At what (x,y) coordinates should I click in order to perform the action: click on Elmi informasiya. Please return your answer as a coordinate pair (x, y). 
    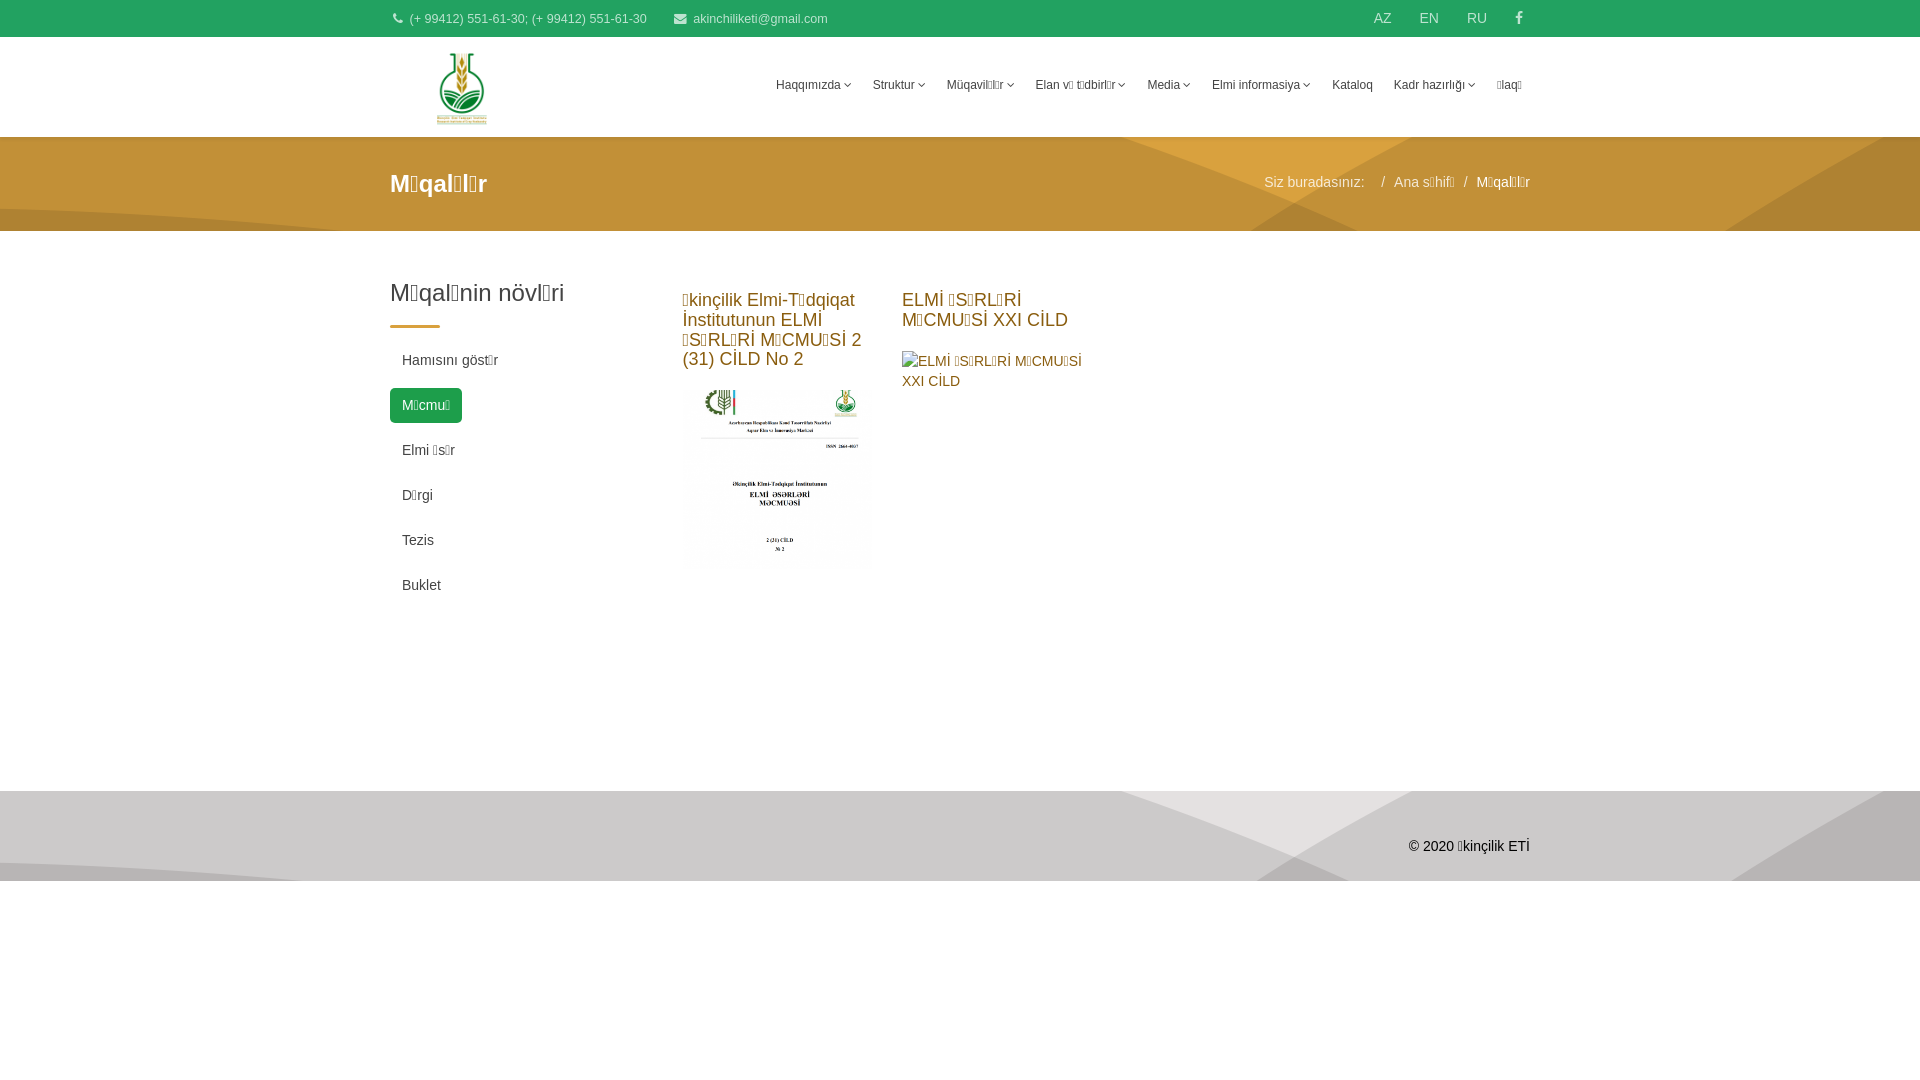
    Looking at the image, I should click on (1262, 85).